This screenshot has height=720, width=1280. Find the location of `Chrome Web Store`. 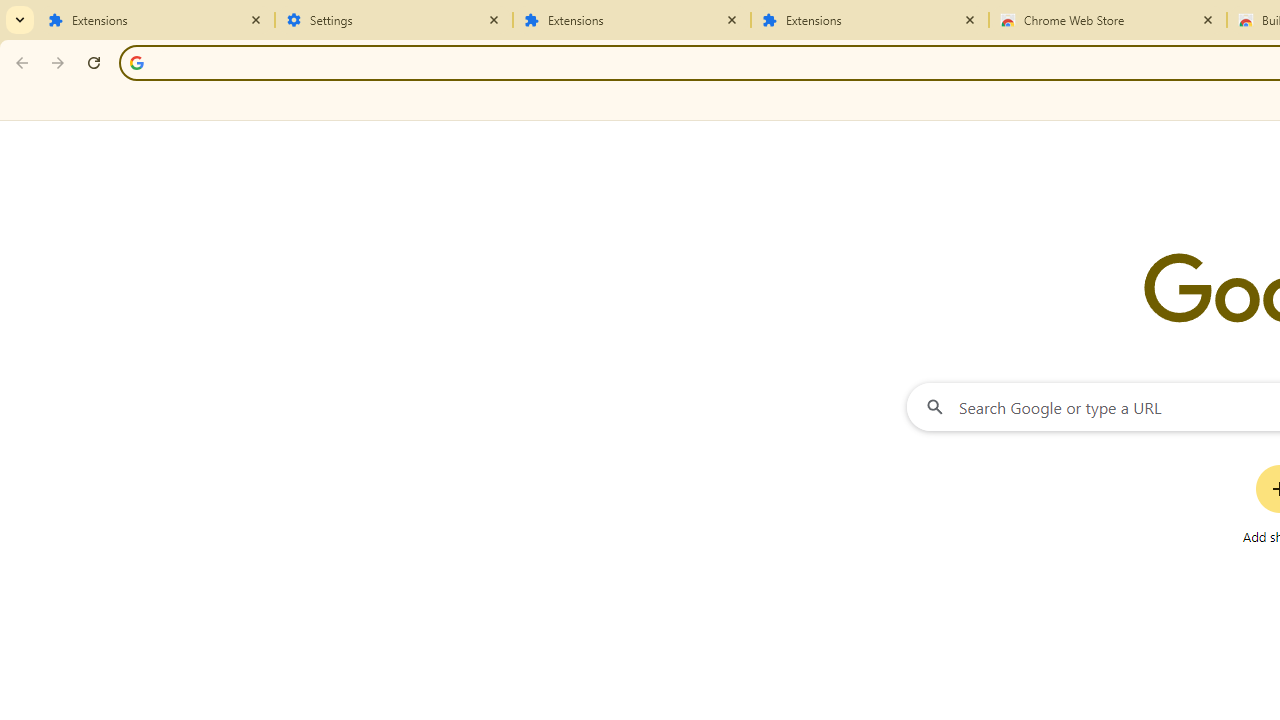

Chrome Web Store is located at coordinates (1108, 20).